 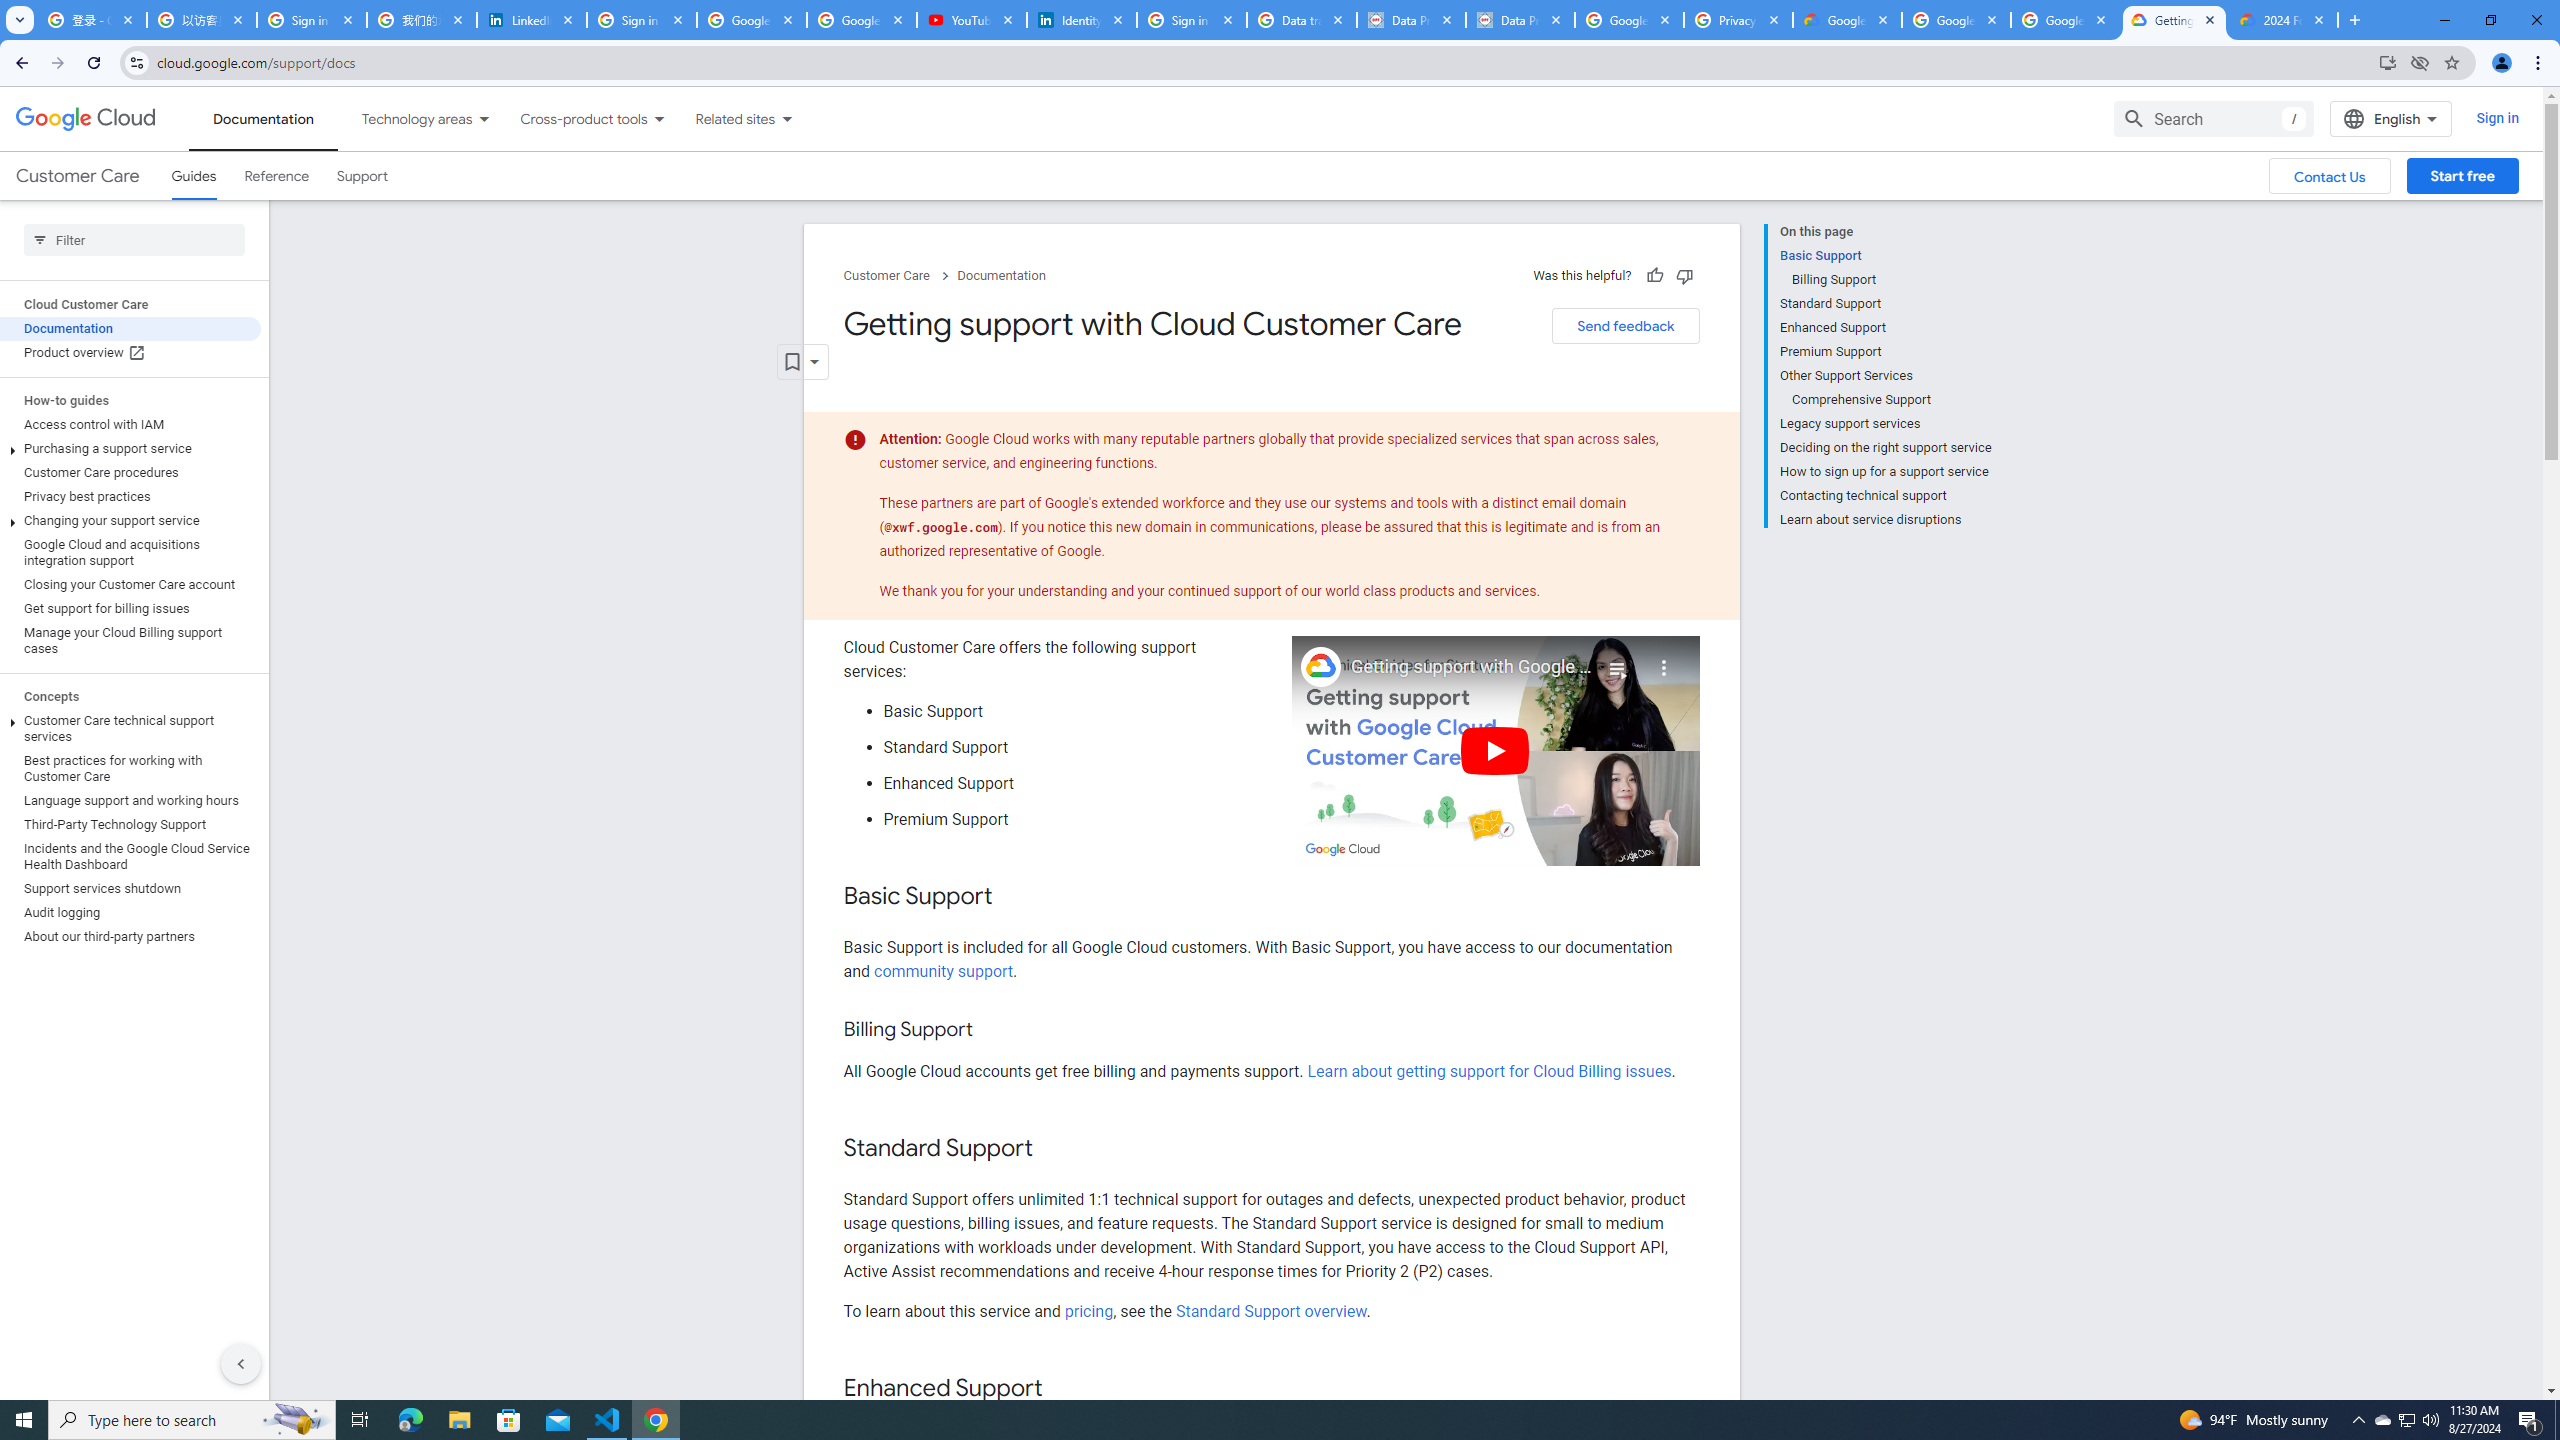 I want to click on Google Cloud Terms Directory | Google Cloud, so click(x=1846, y=20).